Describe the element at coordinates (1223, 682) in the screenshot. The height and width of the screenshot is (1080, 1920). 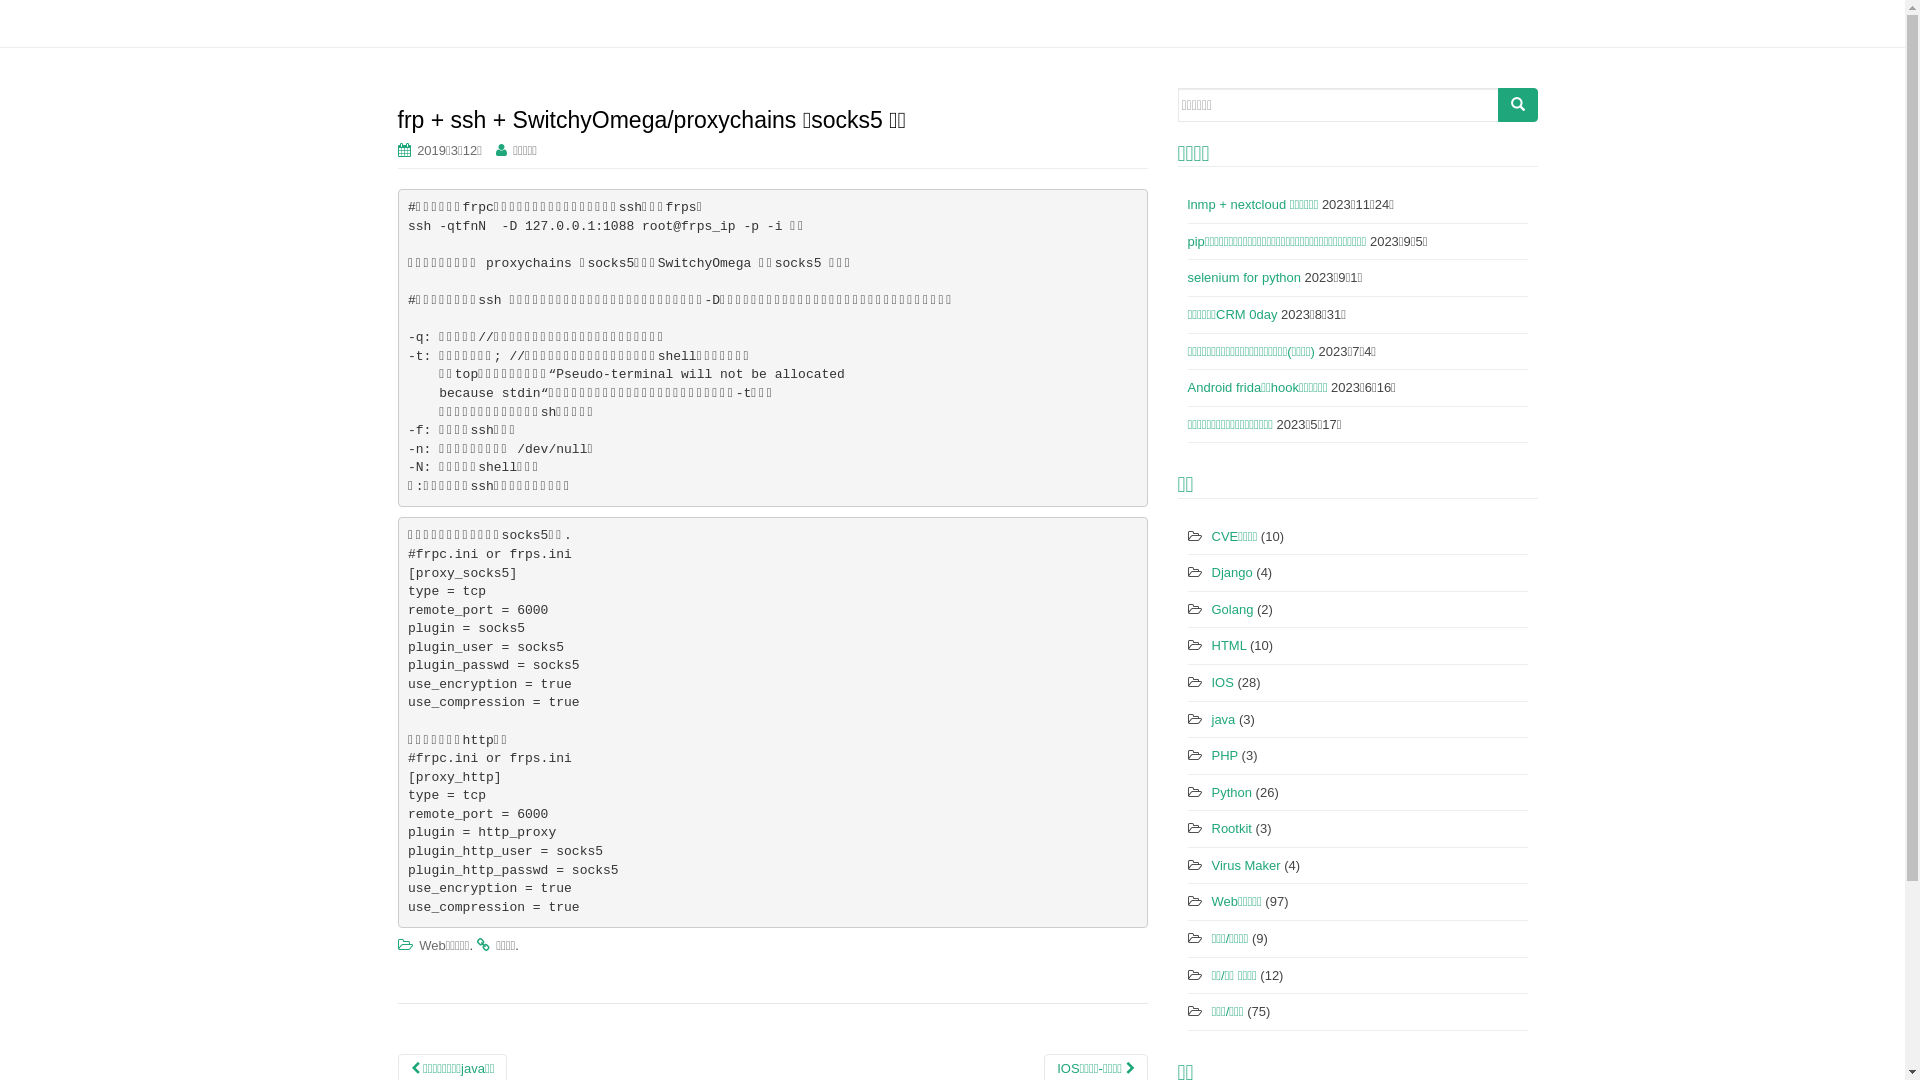
I see `IOS` at that location.